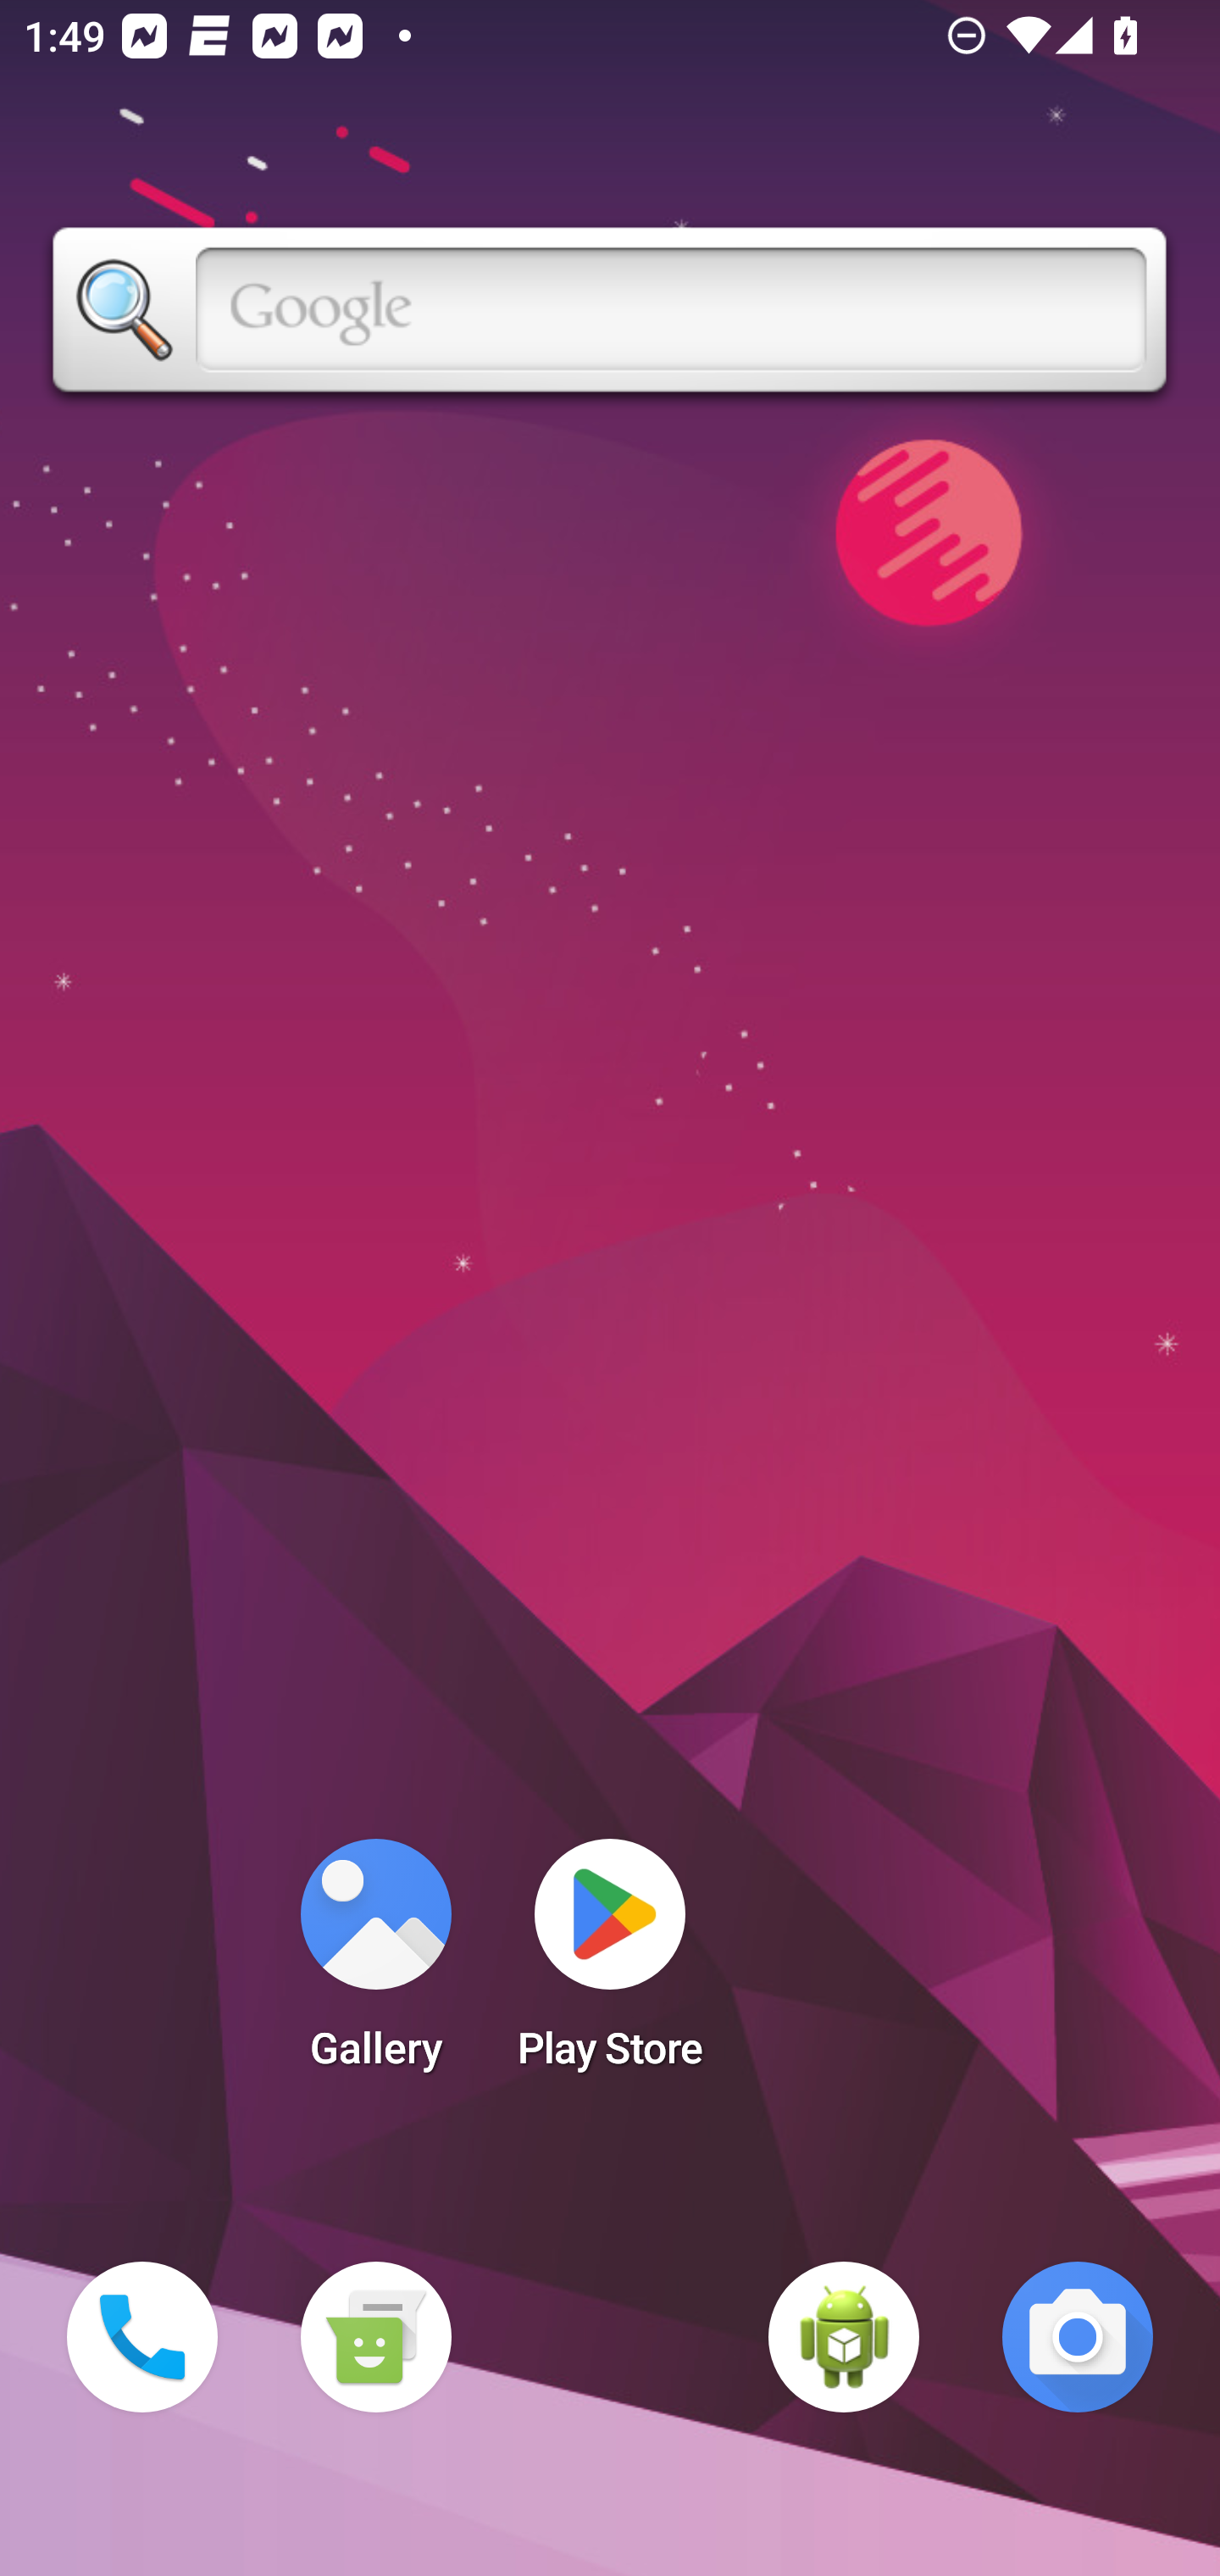 Image resolution: width=1220 pixels, height=2576 pixels. I want to click on Camera, so click(1078, 2337).